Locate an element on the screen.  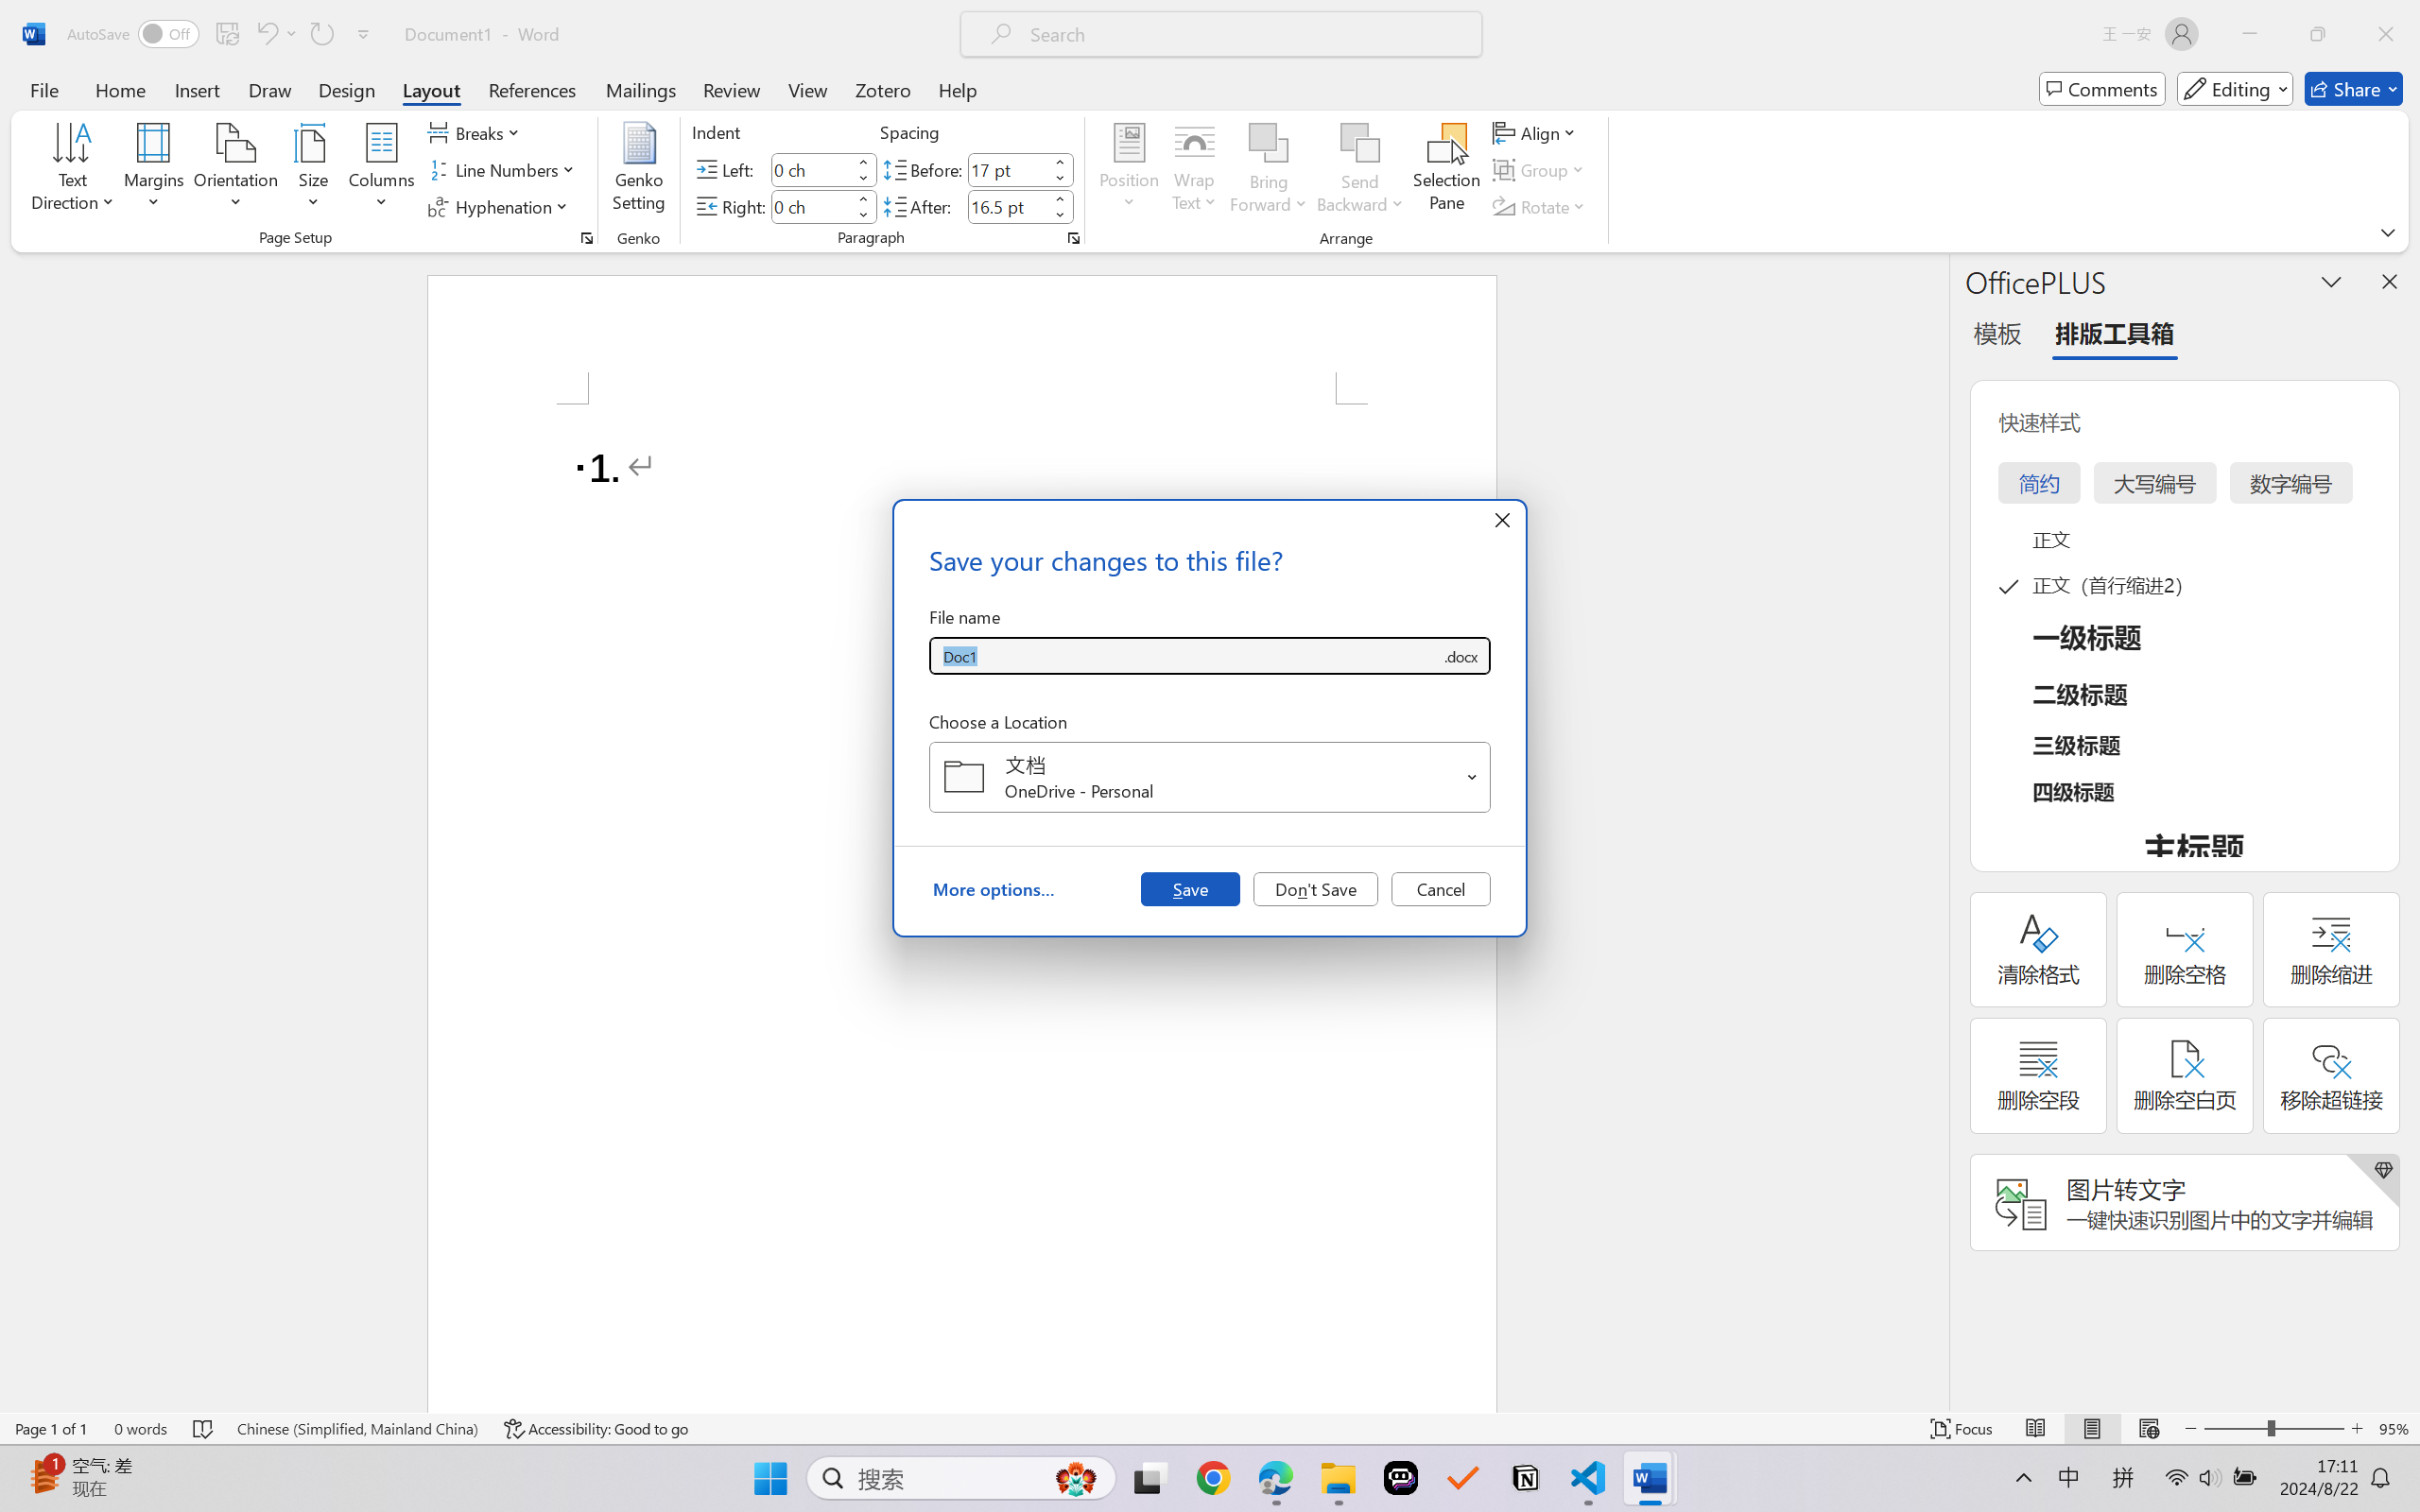
Zoom 95% is located at coordinates (2394, 1429).